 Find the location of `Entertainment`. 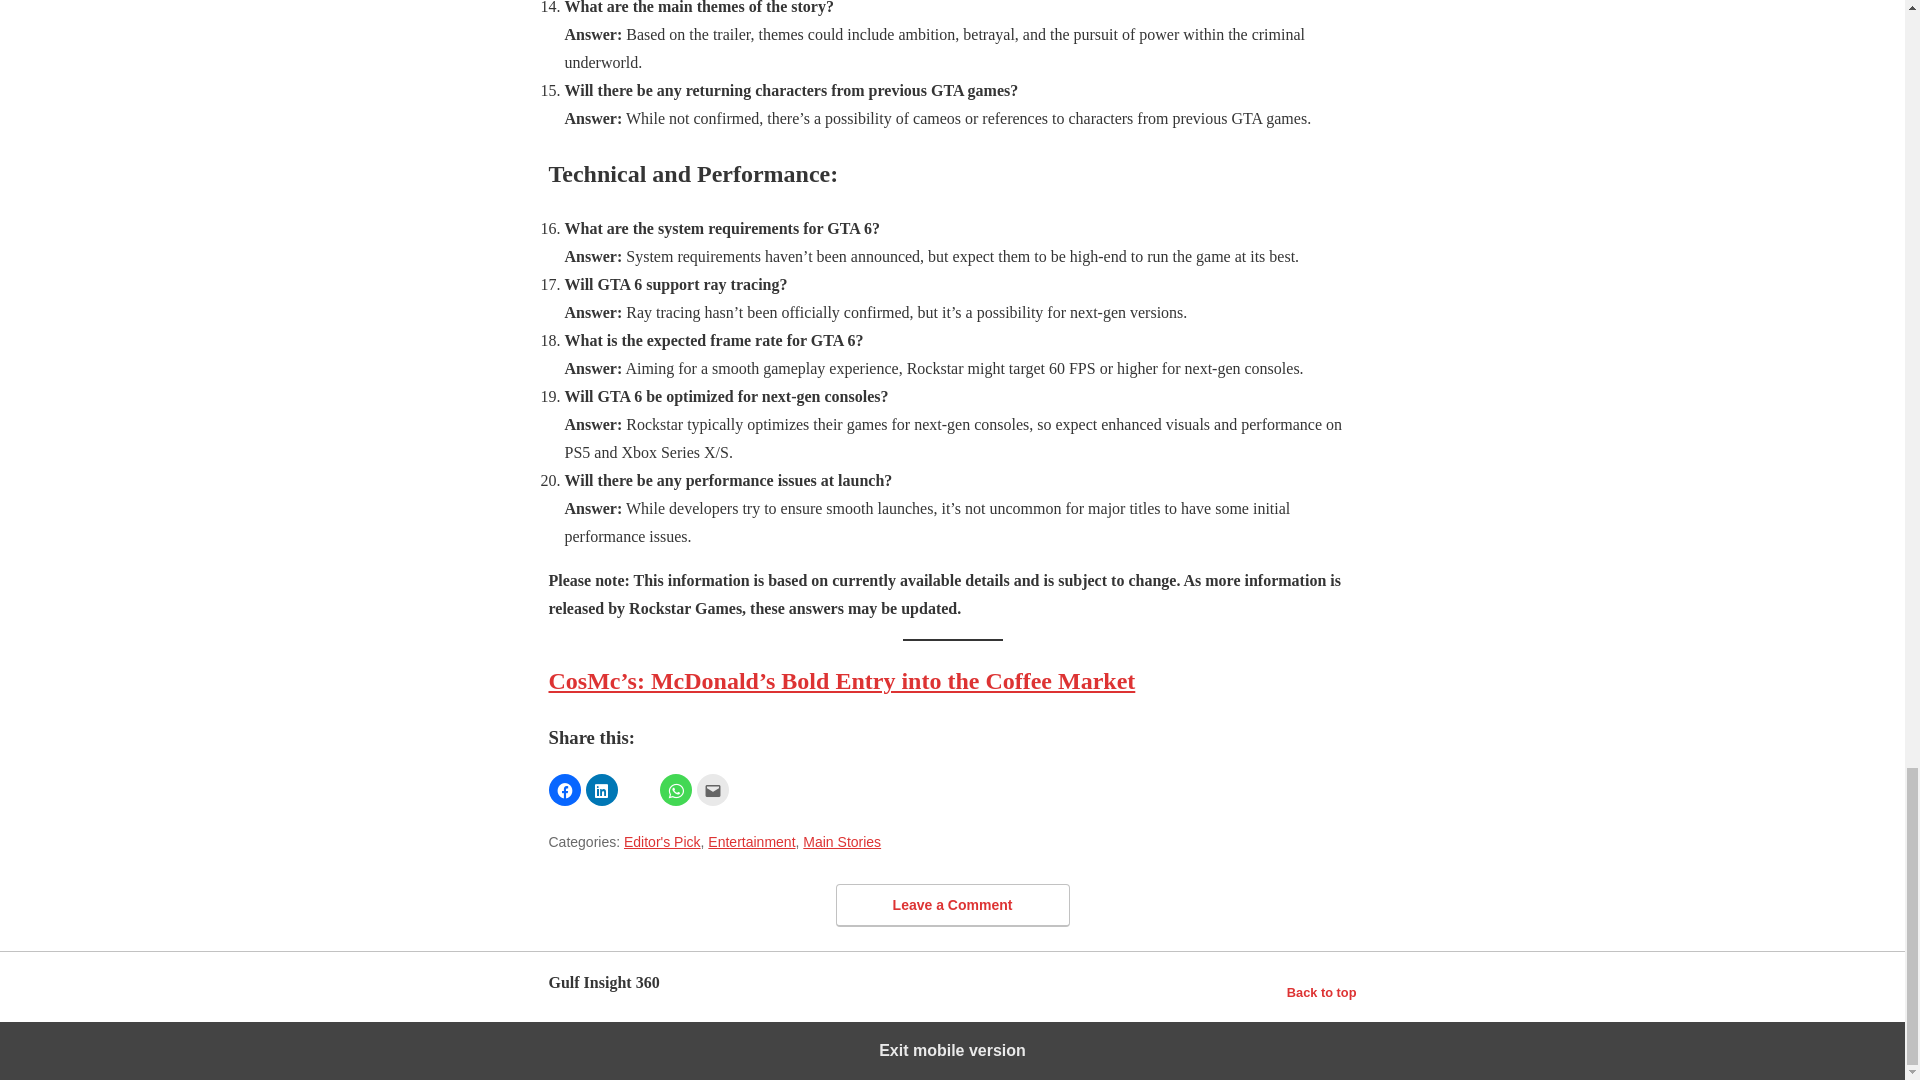

Entertainment is located at coordinates (751, 841).